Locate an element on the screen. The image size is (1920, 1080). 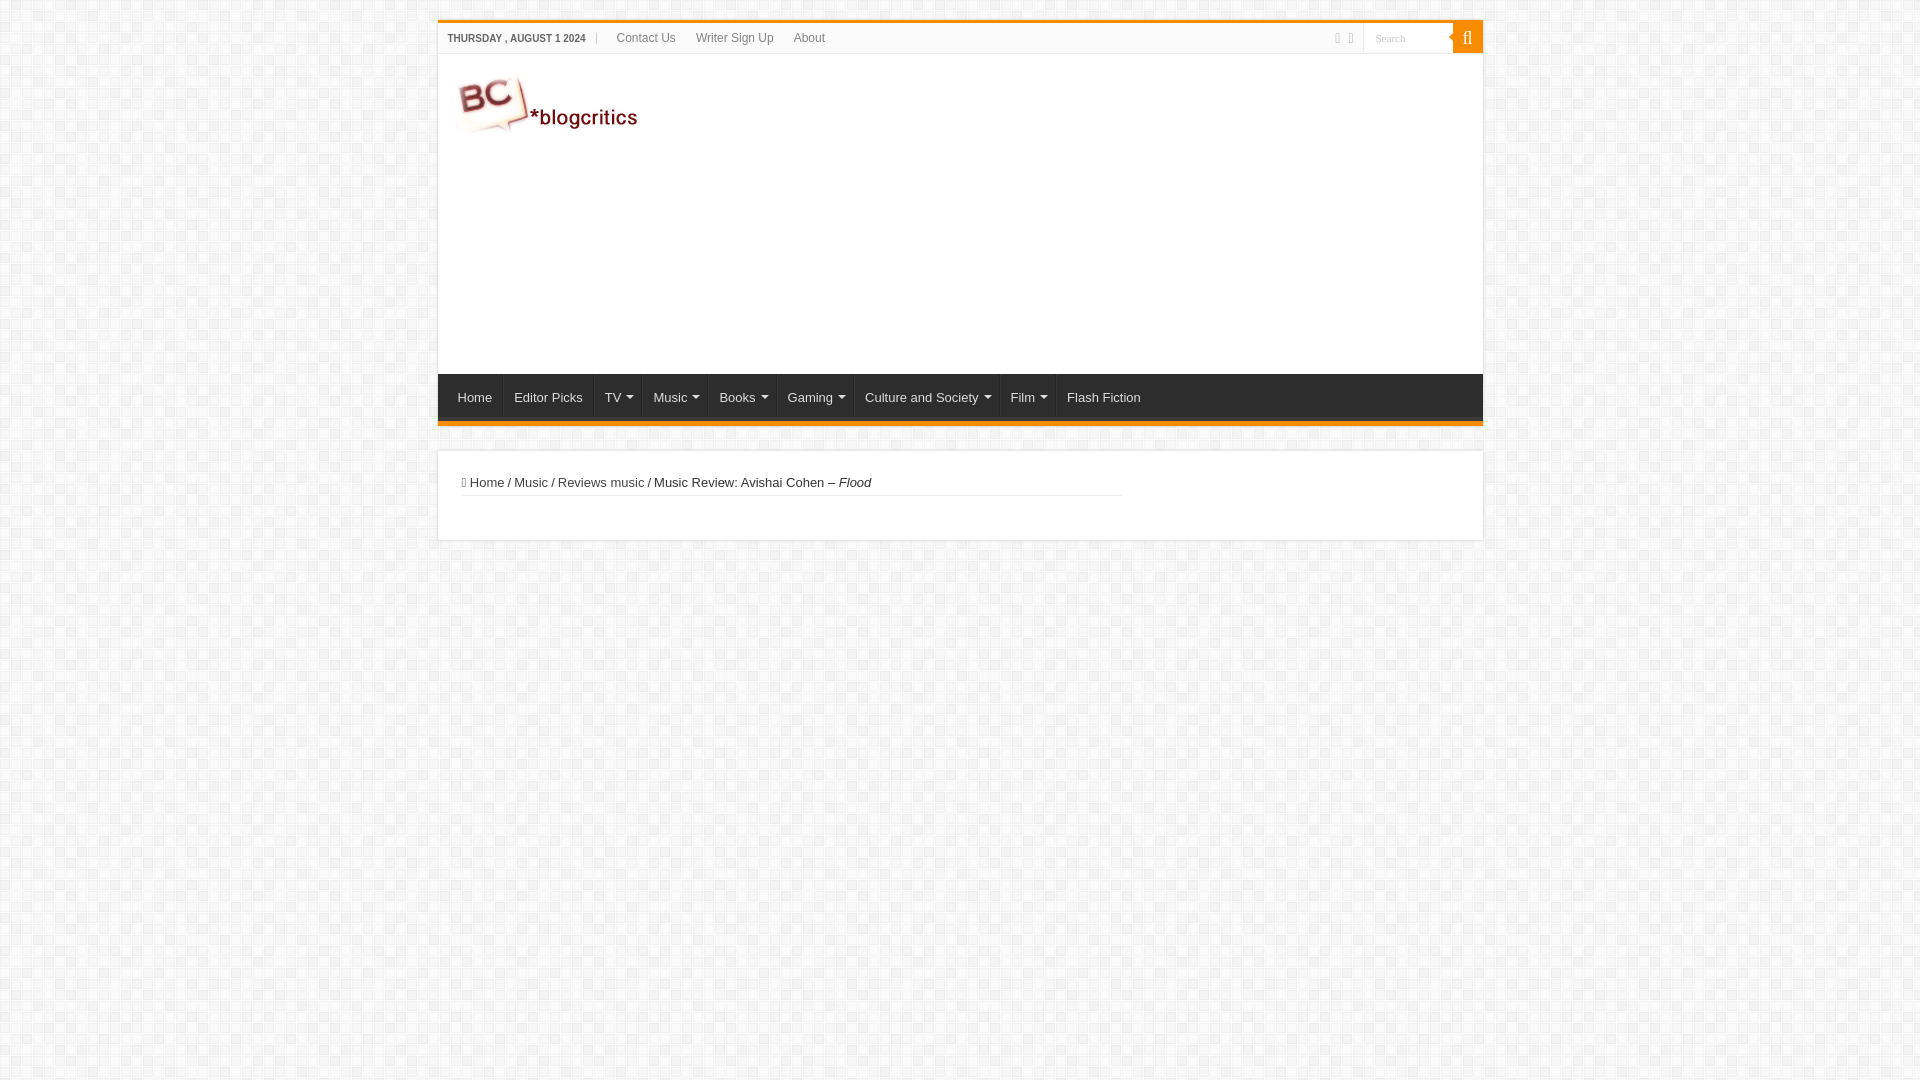
Contact Us is located at coordinates (646, 37).